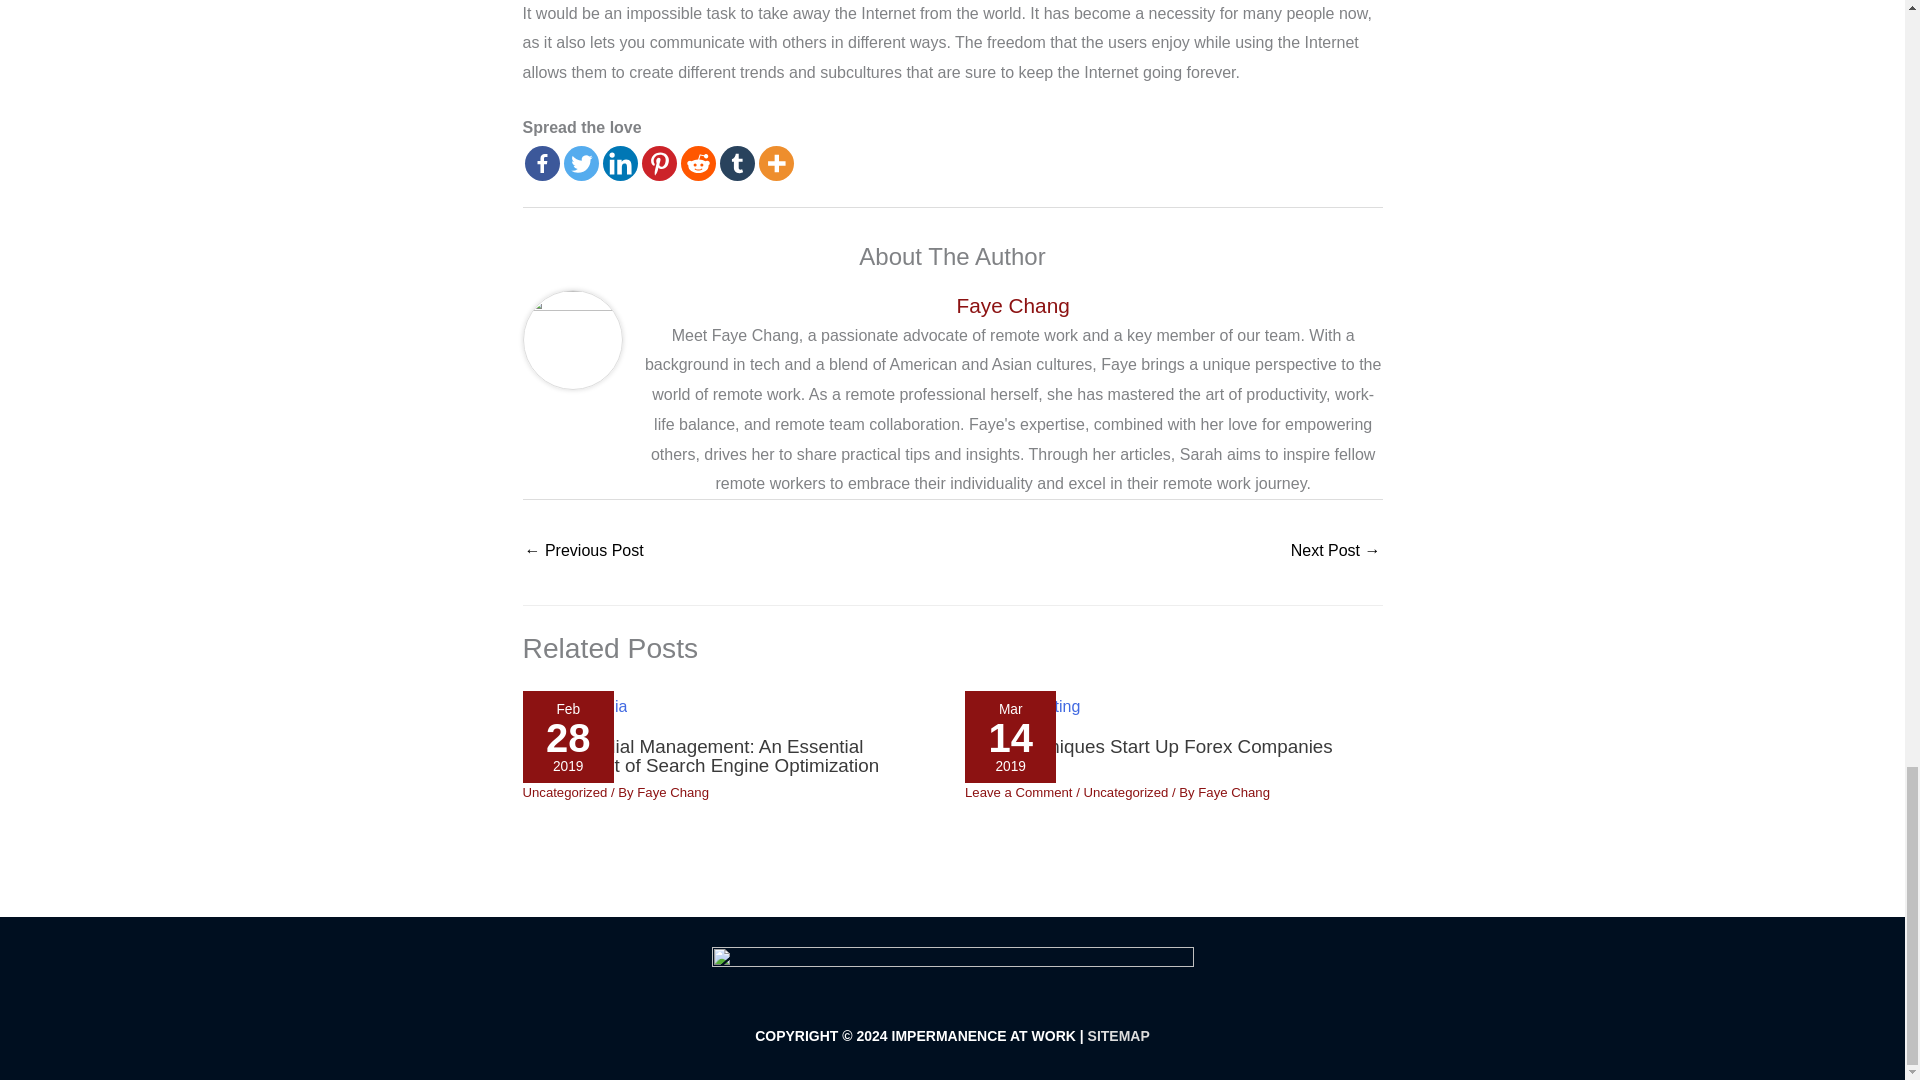 The image size is (1920, 1080). Describe the element at coordinates (737, 163) in the screenshot. I see `Tumblr` at that location.